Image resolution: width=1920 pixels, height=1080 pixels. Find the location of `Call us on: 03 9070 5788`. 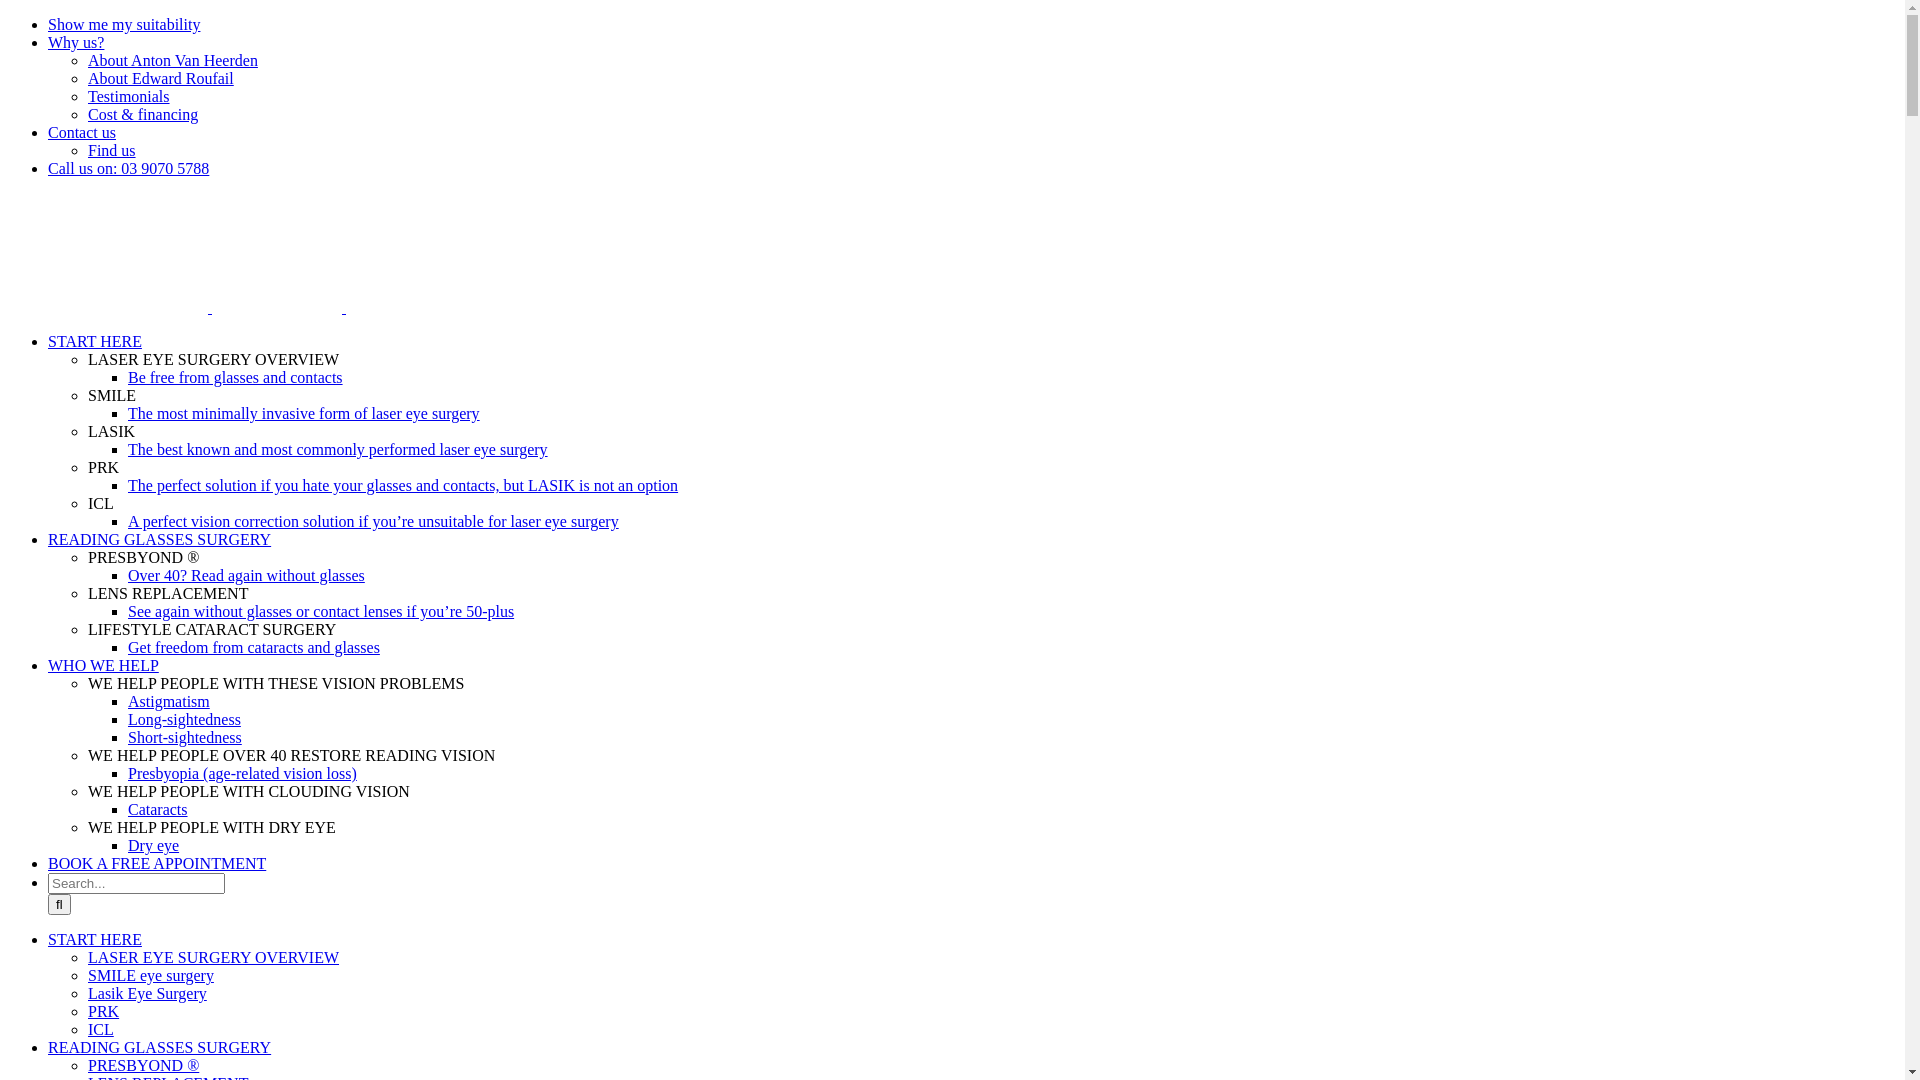

Call us on: 03 9070 5788 is located at coordinates (128, 168).